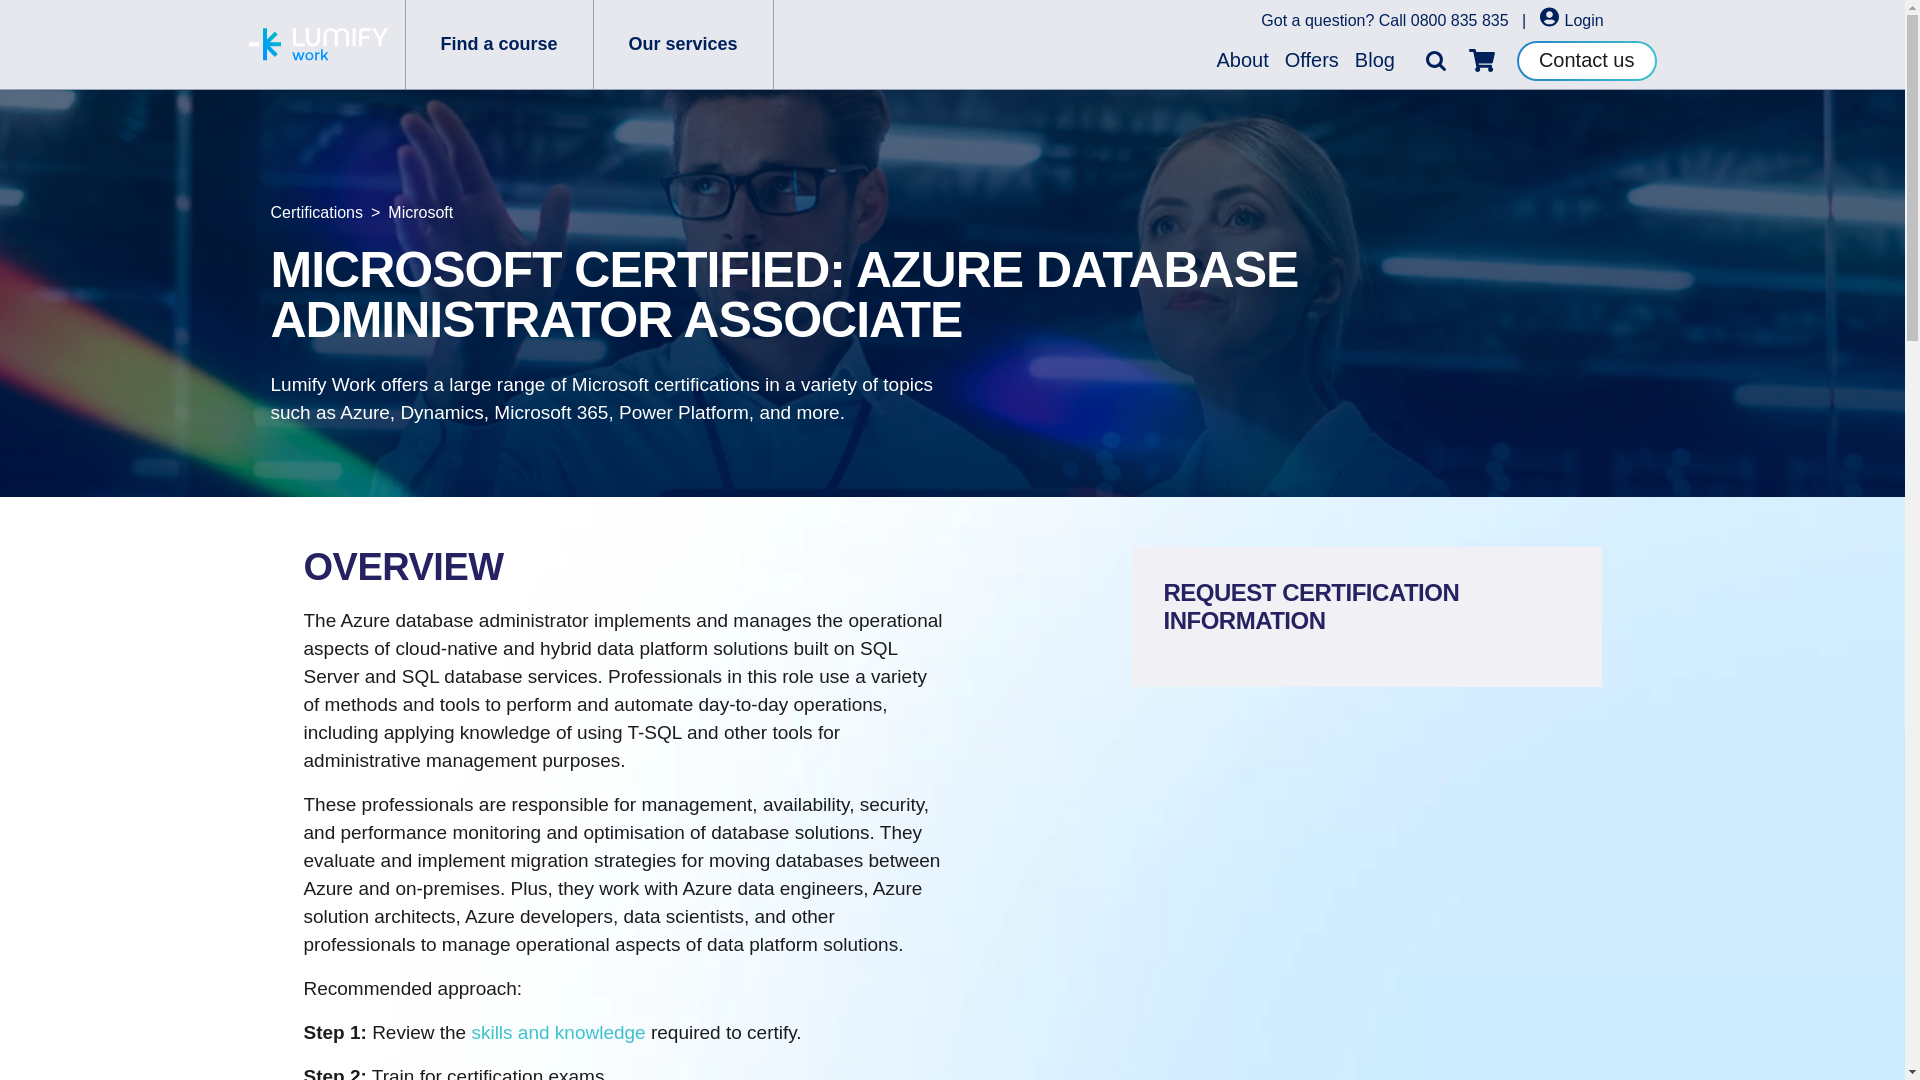 The height and width of the screenshot is (1080, 1920). I want to click on Find a course, so click(499, 44).